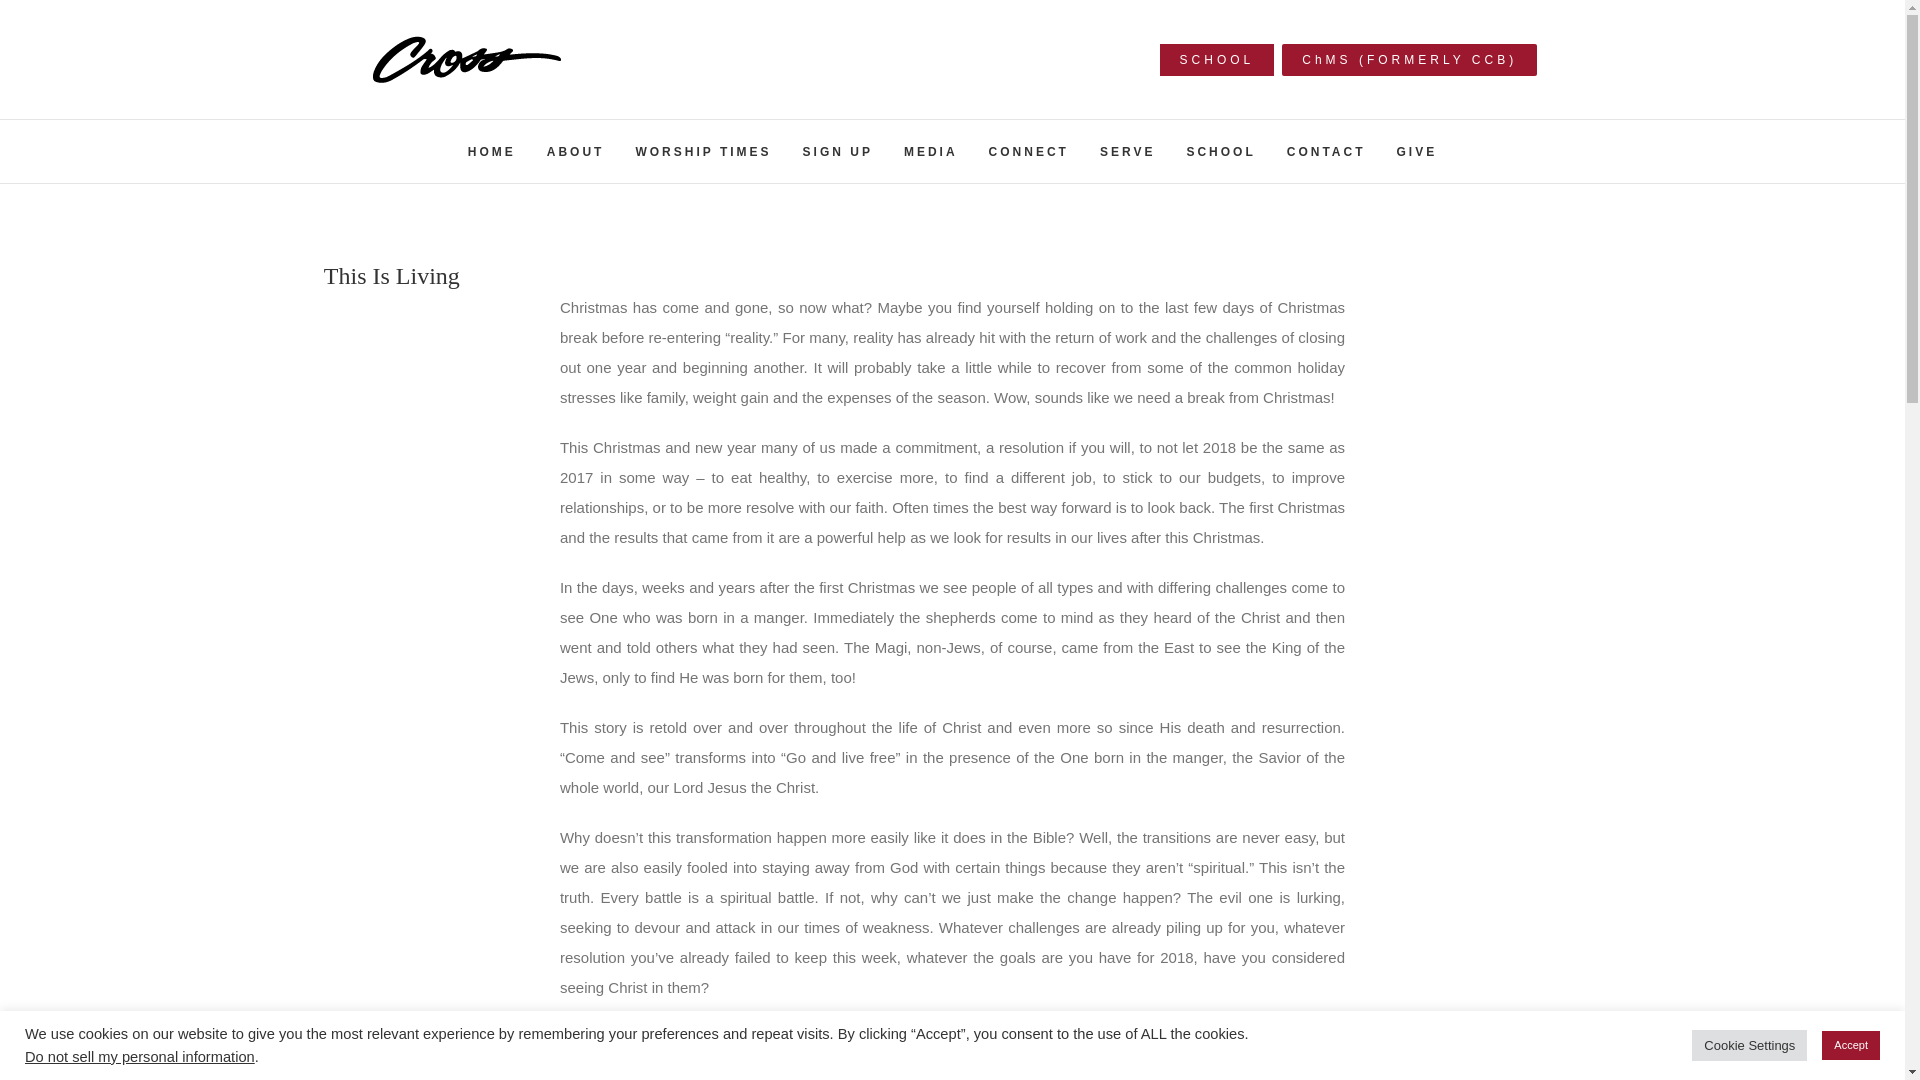  What do you see at coordinates (703, 150) in the screenshot?
I see `WORSHIP TIMES` at bounding box center [703, 150].